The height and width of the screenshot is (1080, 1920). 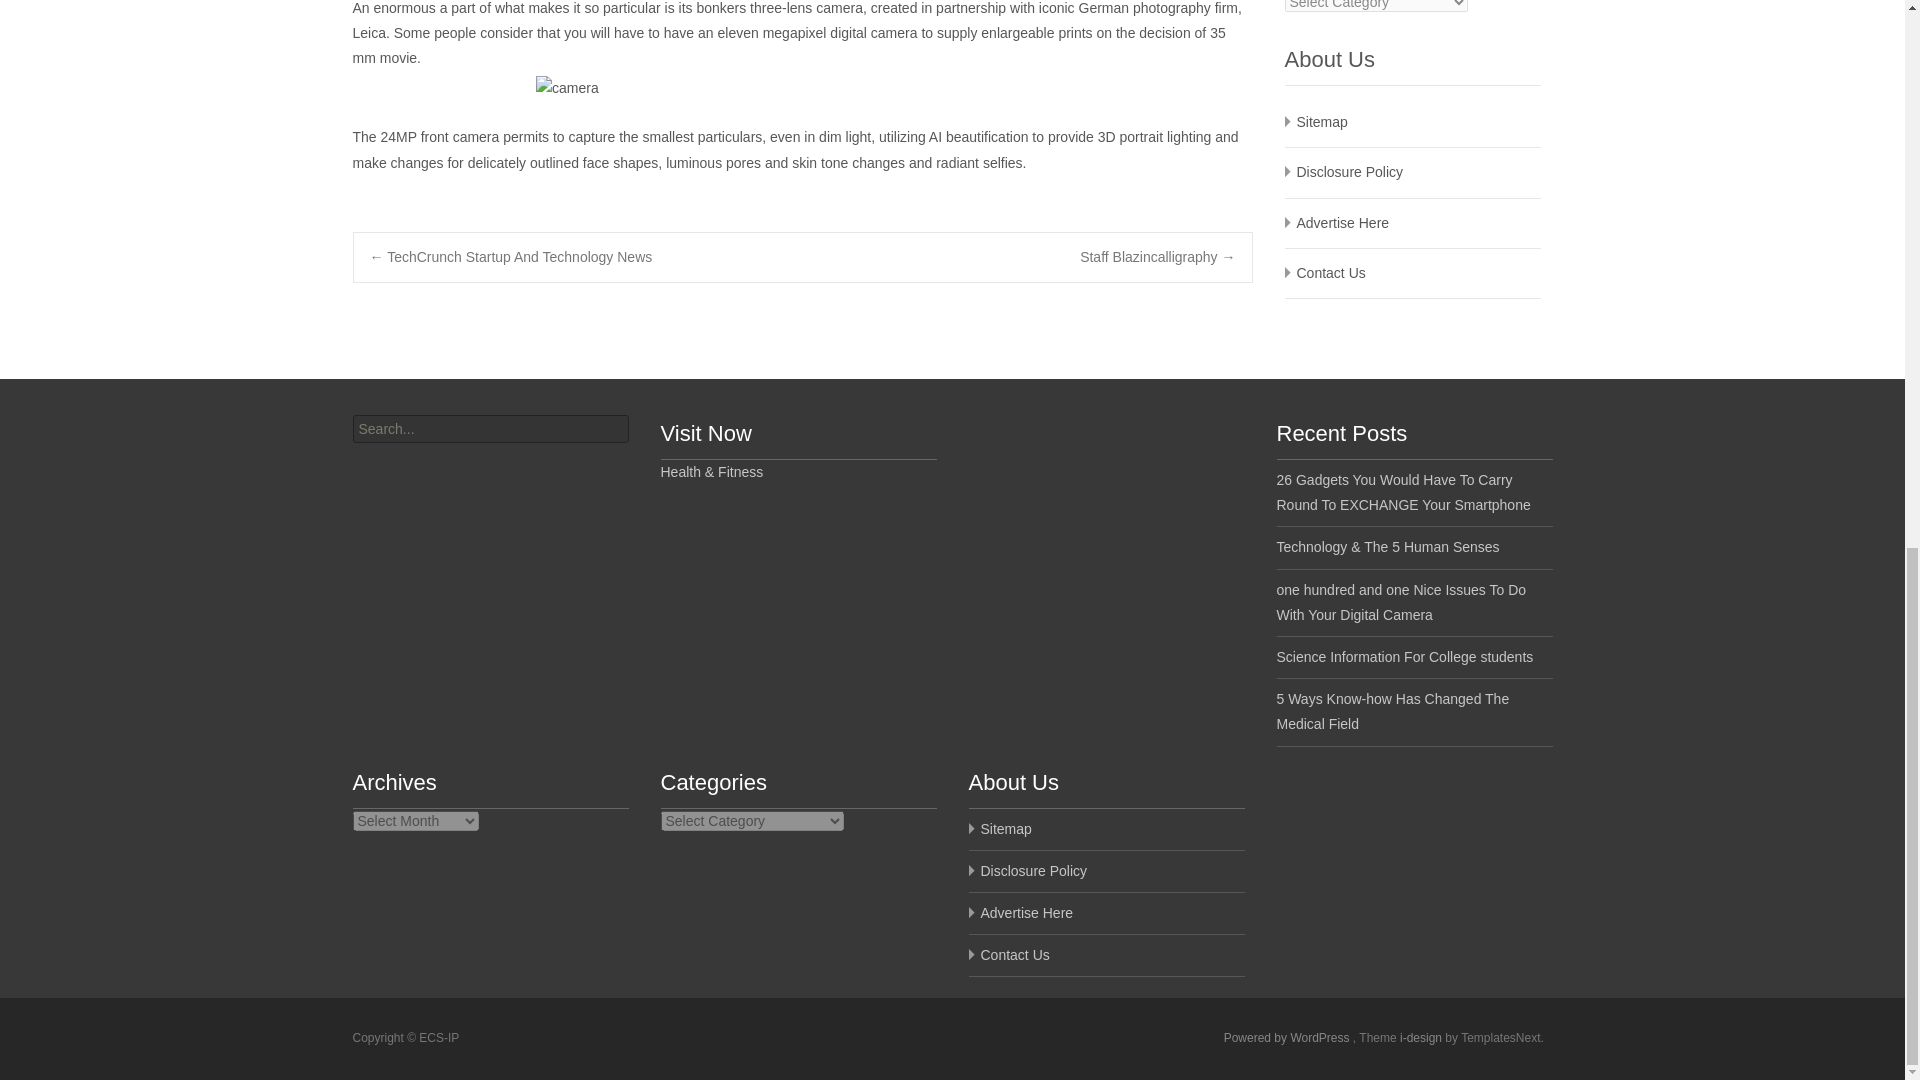 I want to click on Multipurpose WordPress Theme, so click(x=1422, y=1038).